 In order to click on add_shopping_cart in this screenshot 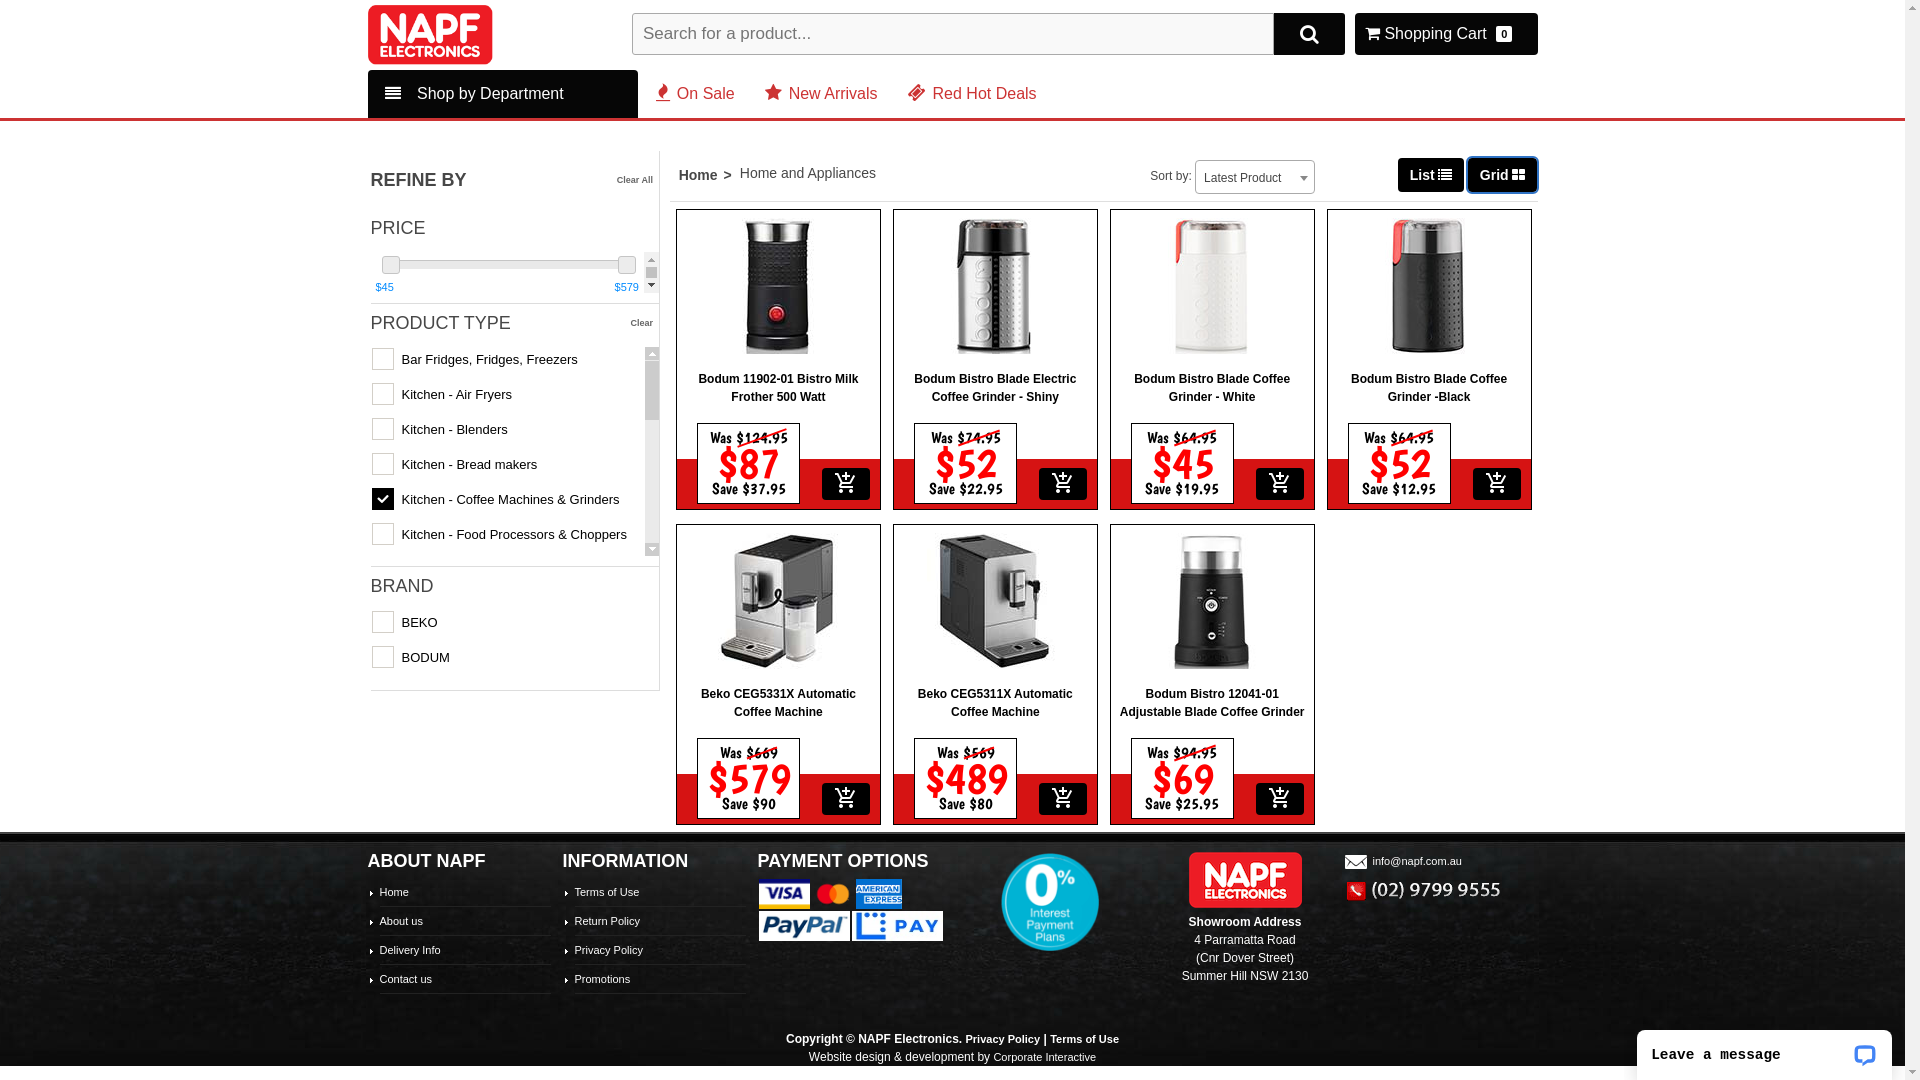, I will do `click(846, 799)`.